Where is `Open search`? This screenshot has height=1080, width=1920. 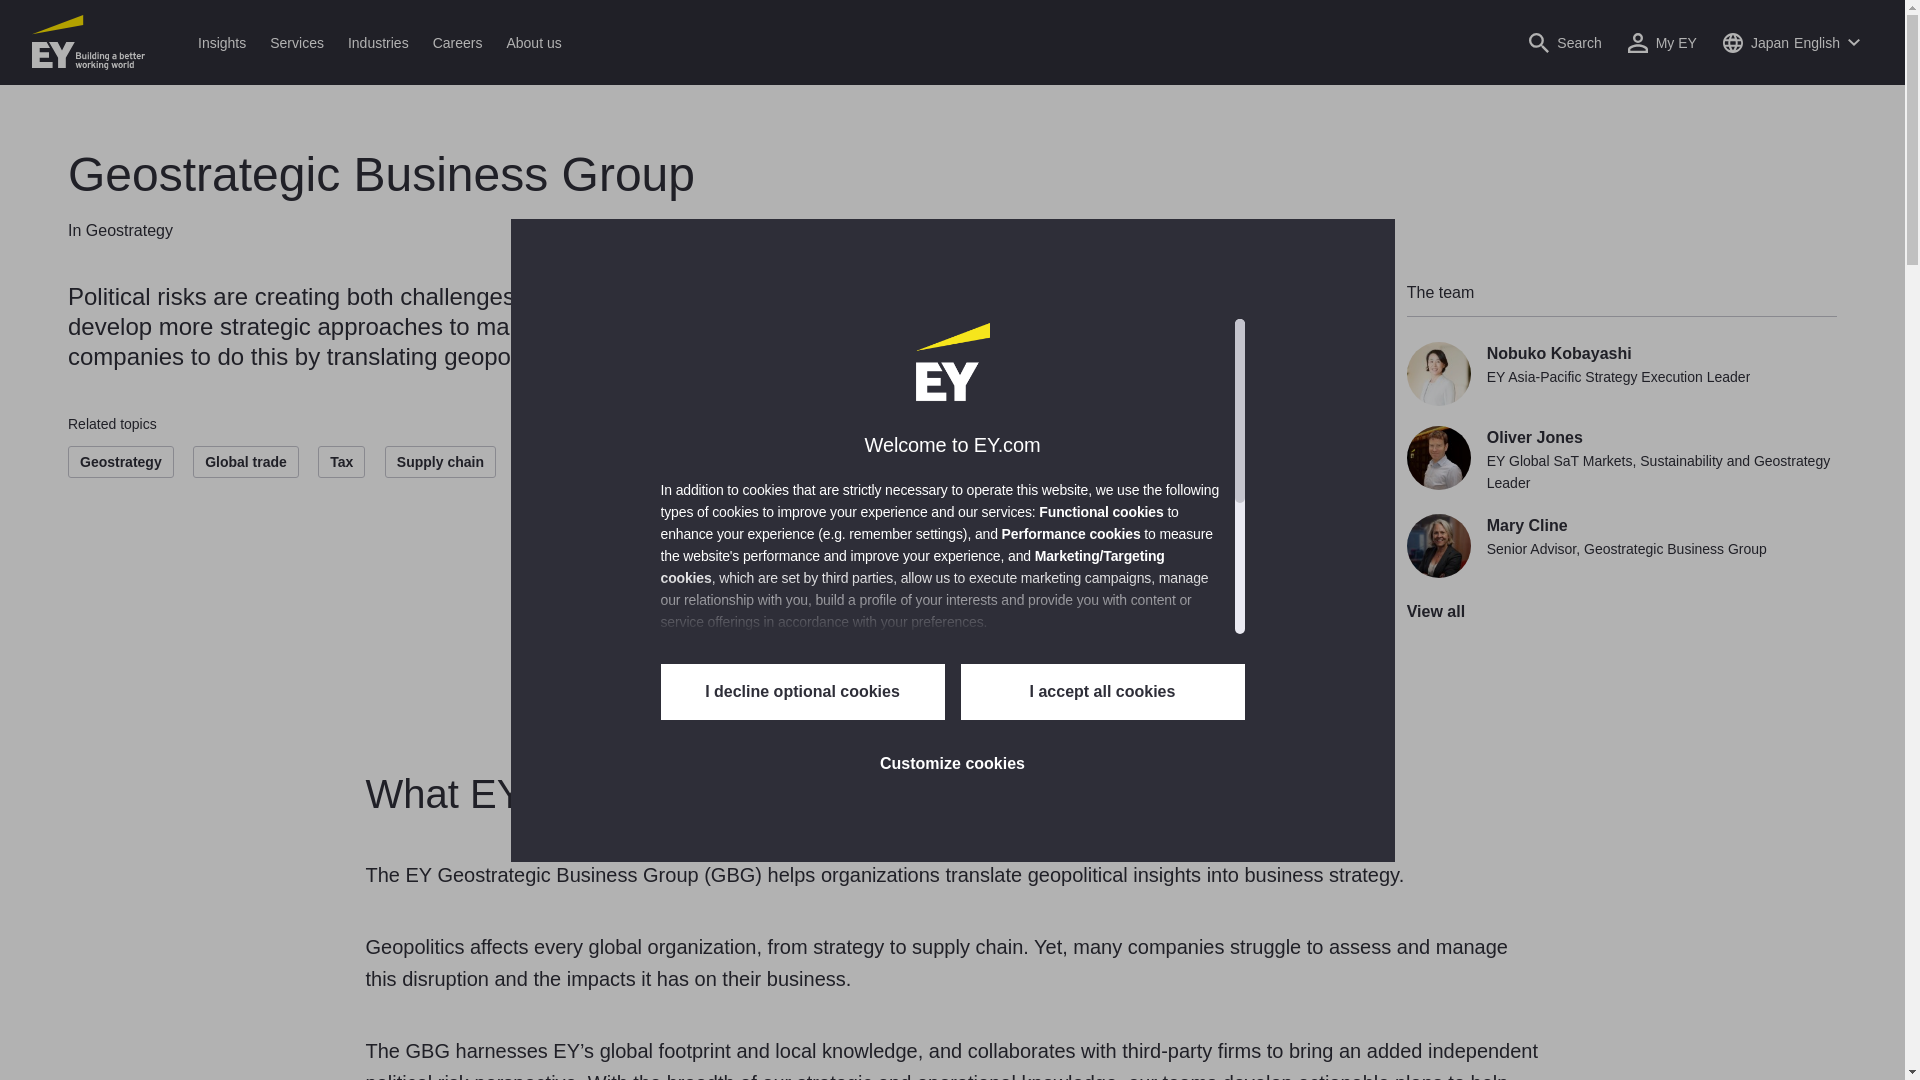
Open search is located at coordinates (1564, 42).